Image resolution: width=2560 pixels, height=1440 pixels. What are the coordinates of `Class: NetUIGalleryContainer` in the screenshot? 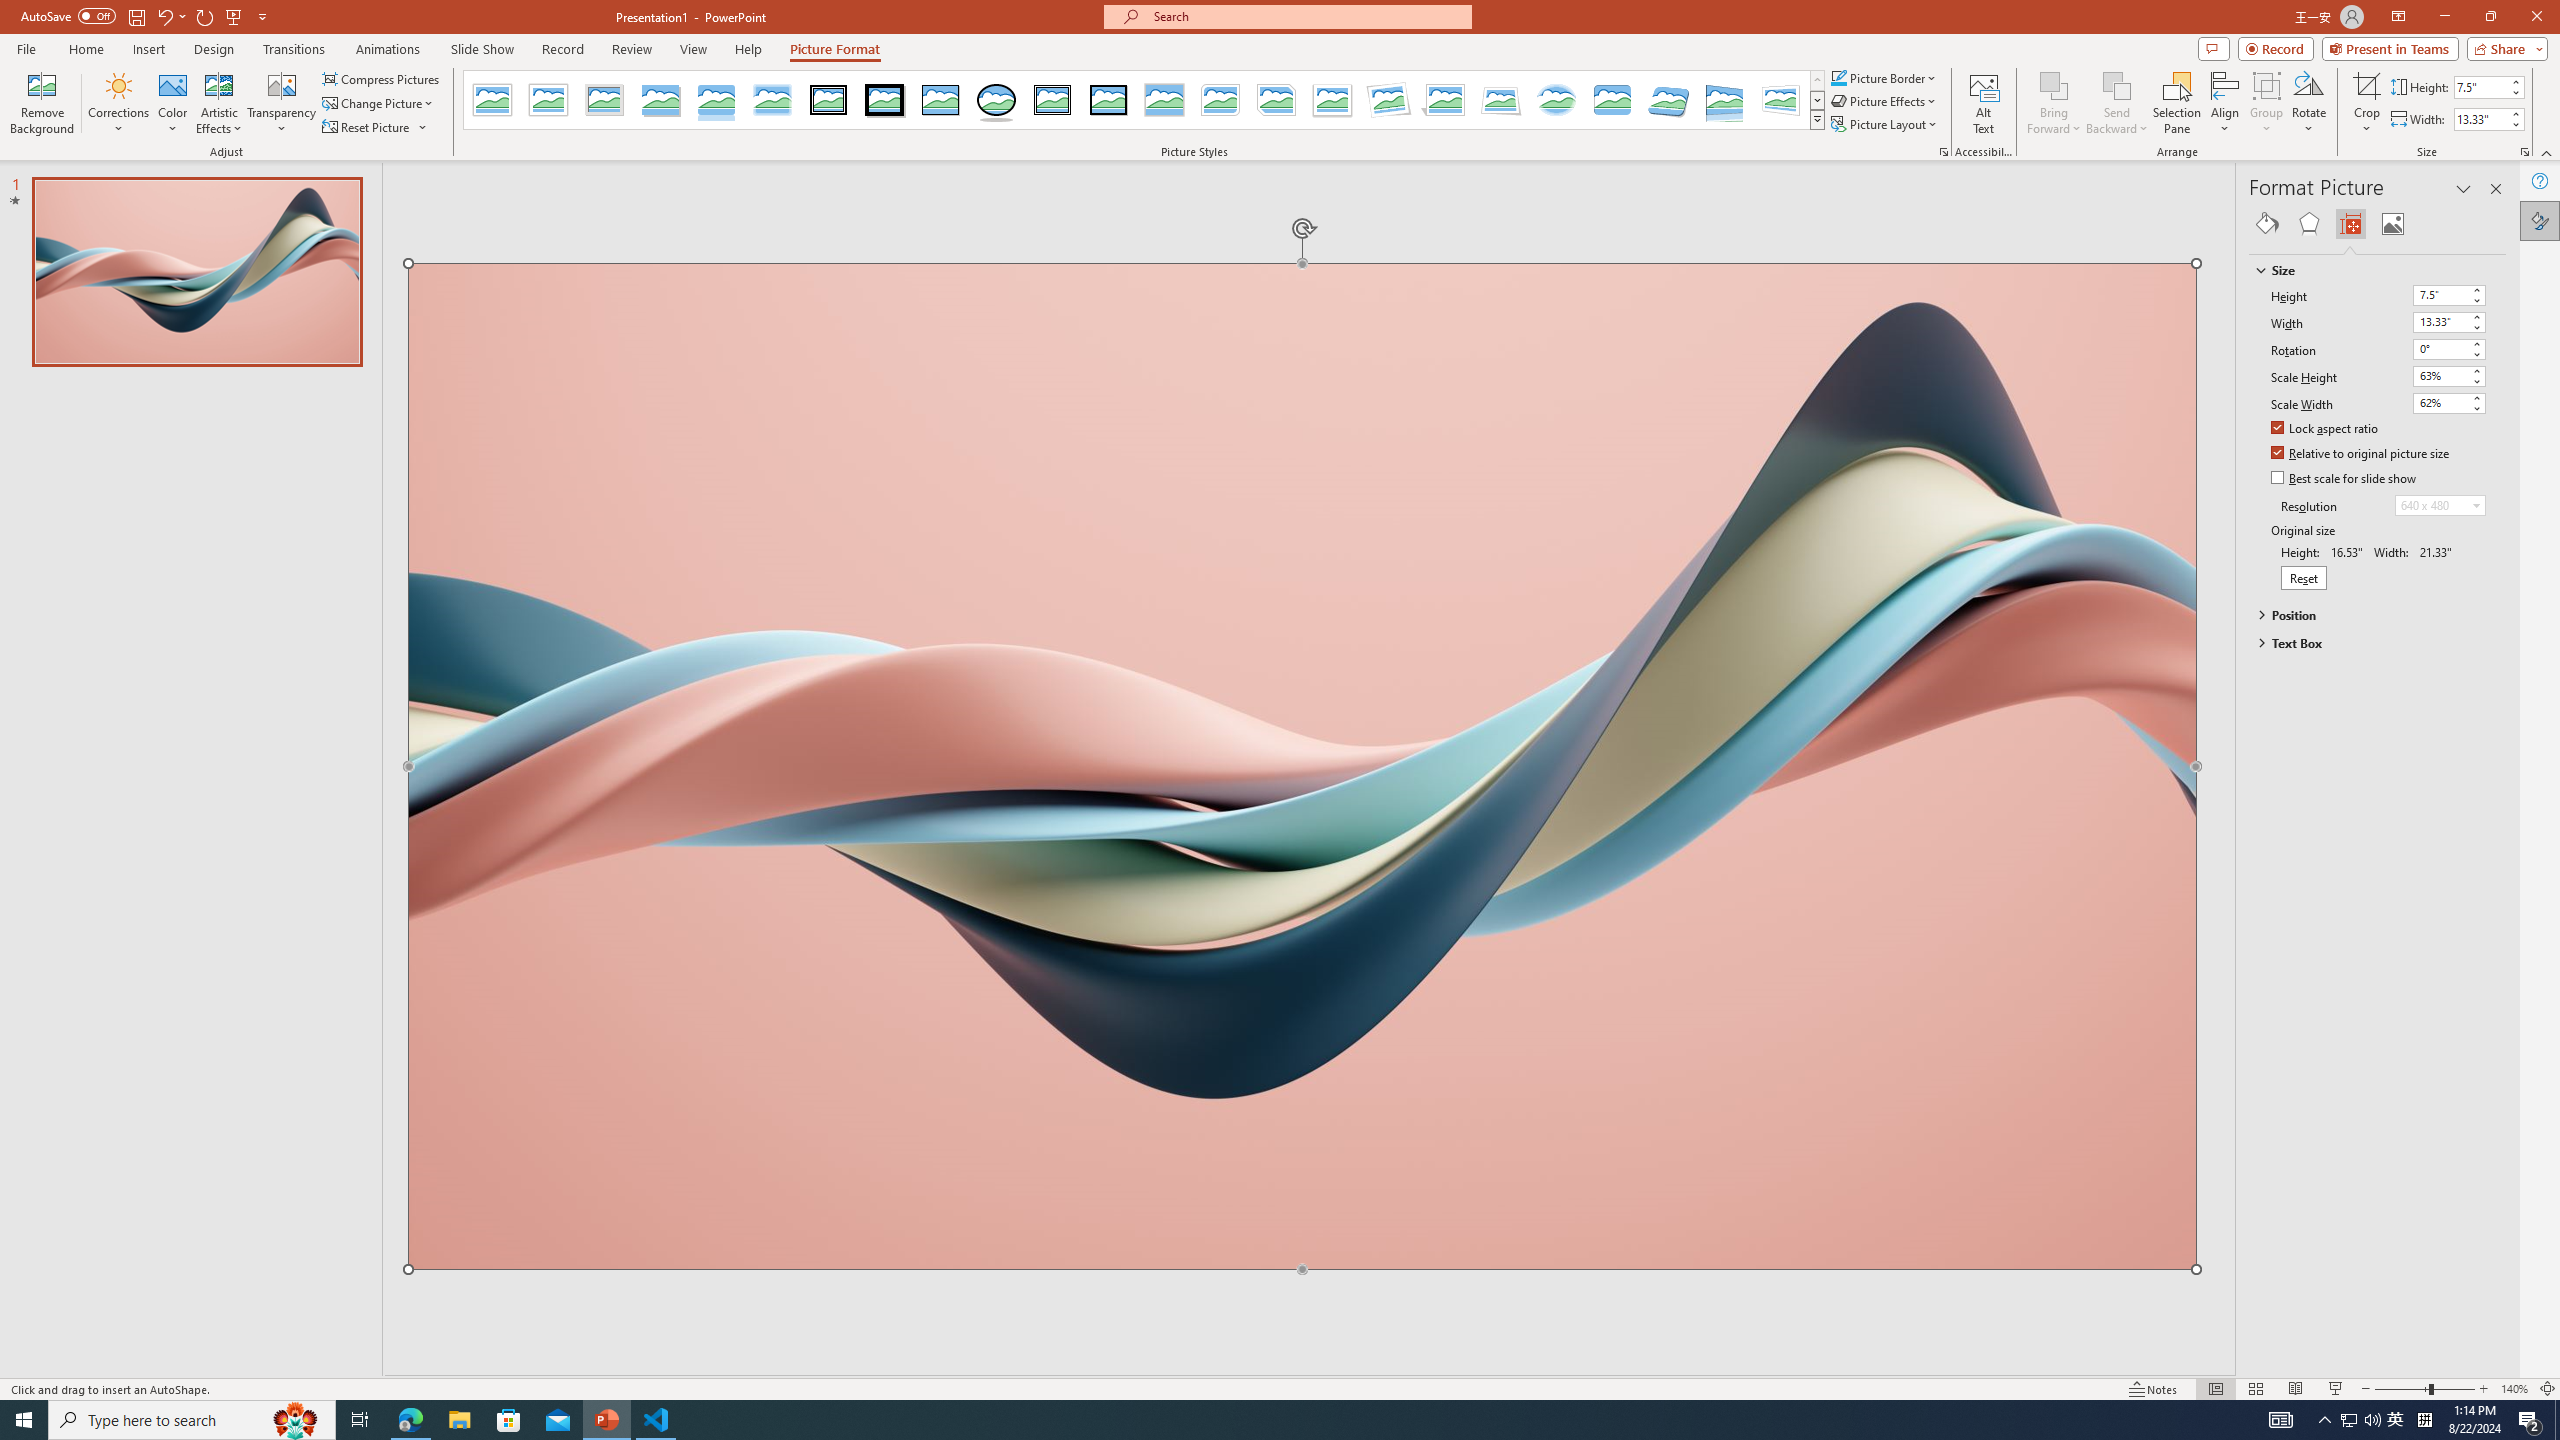 It's located at (2378, 224).